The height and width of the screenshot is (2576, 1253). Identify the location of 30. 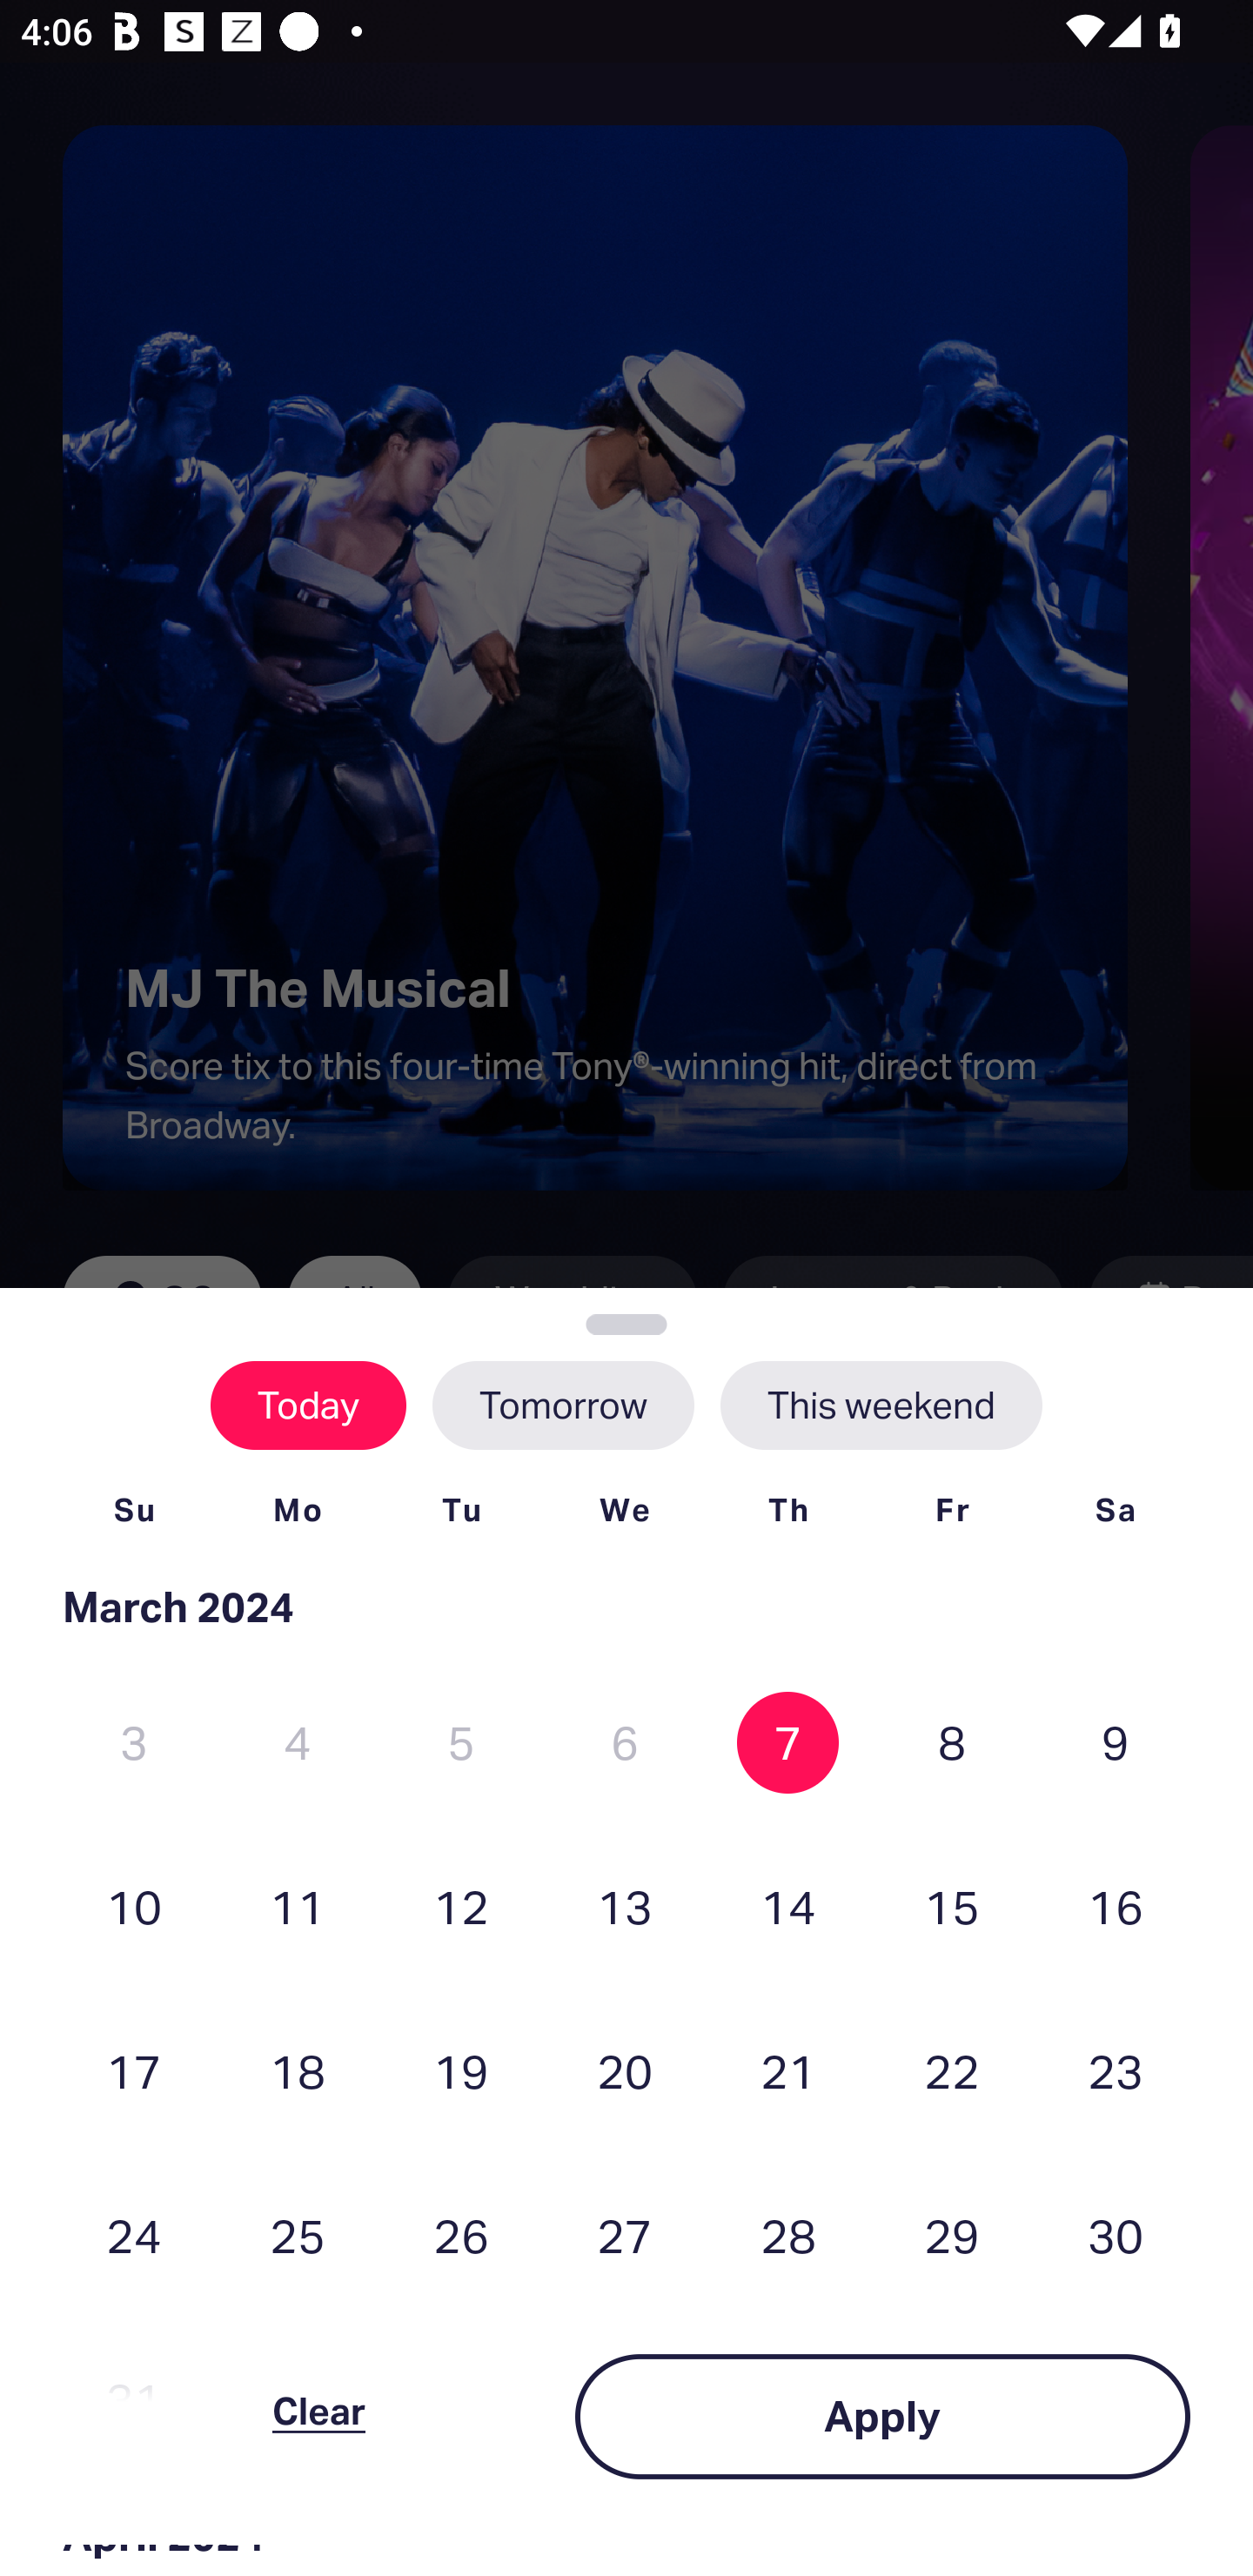
(1115, 2236).